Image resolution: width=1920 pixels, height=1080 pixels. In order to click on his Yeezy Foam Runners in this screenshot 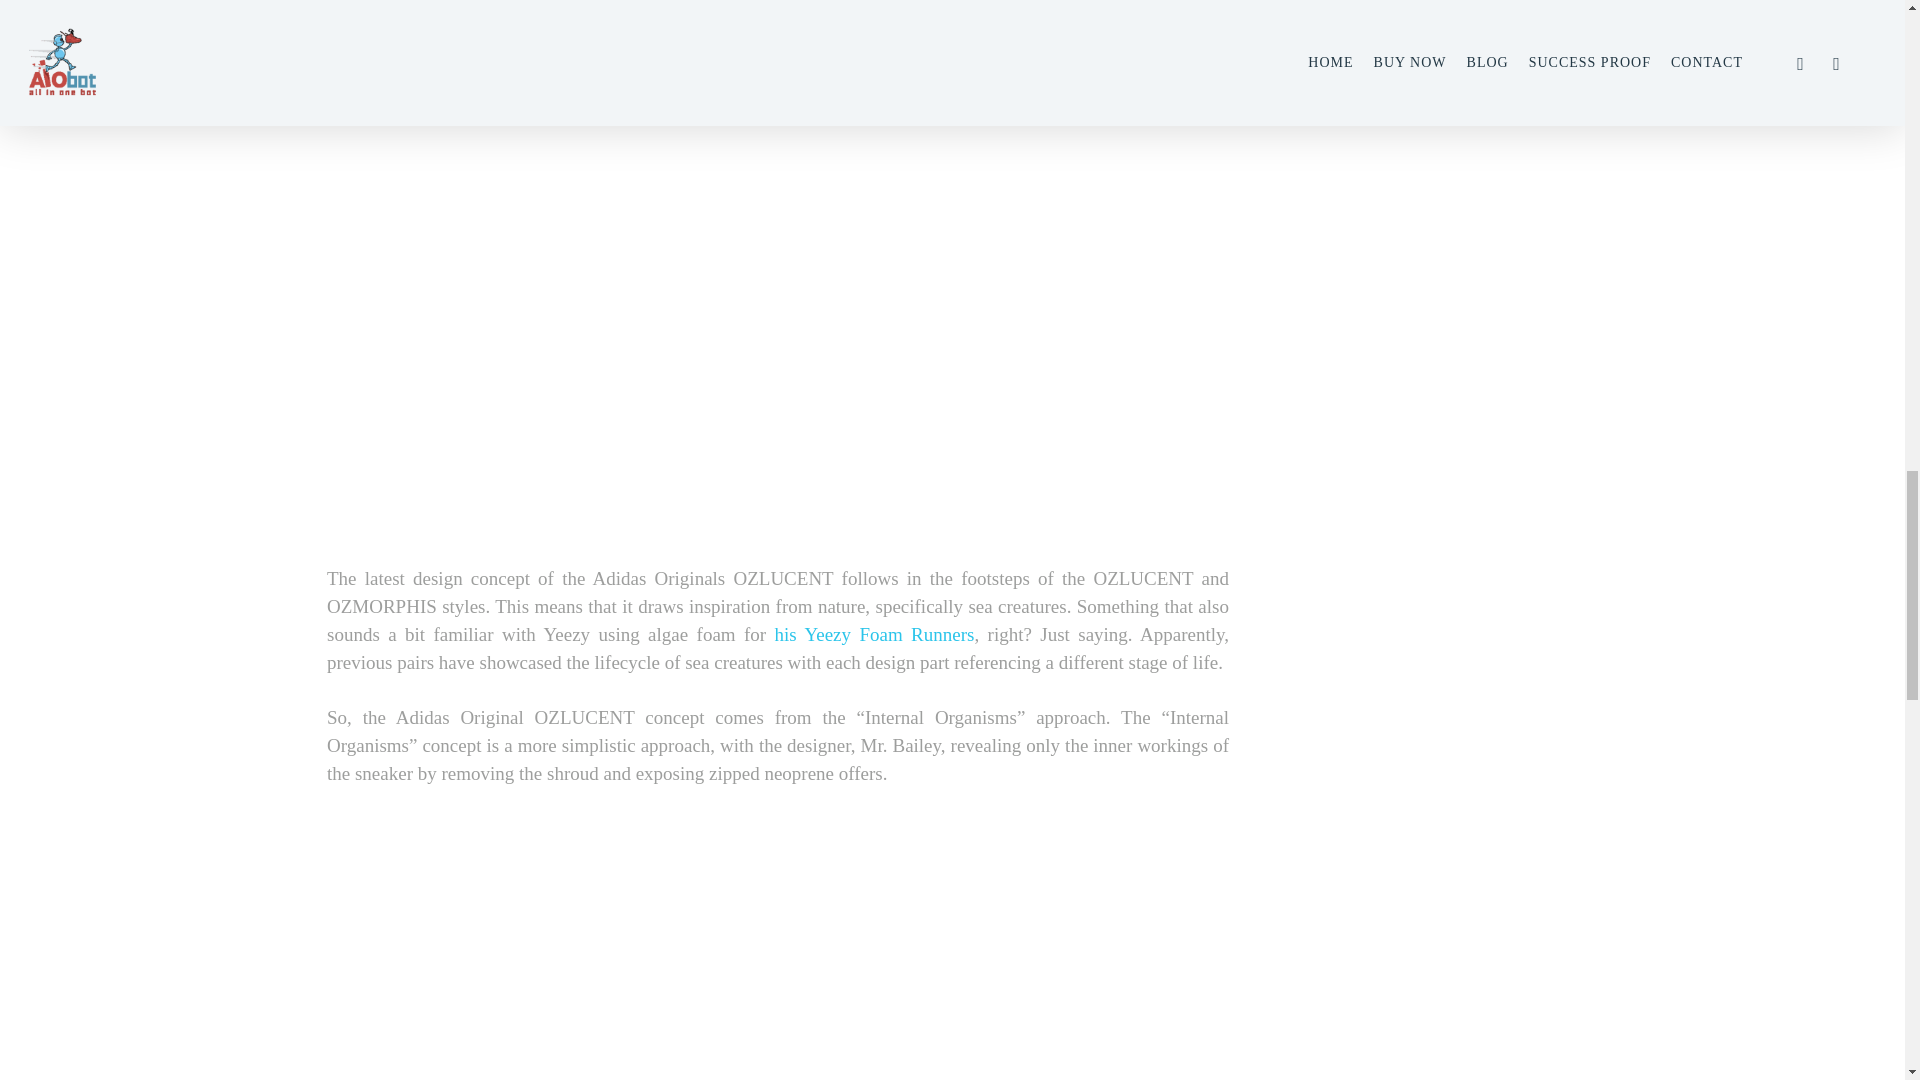, I will do `click(875, 634)`.